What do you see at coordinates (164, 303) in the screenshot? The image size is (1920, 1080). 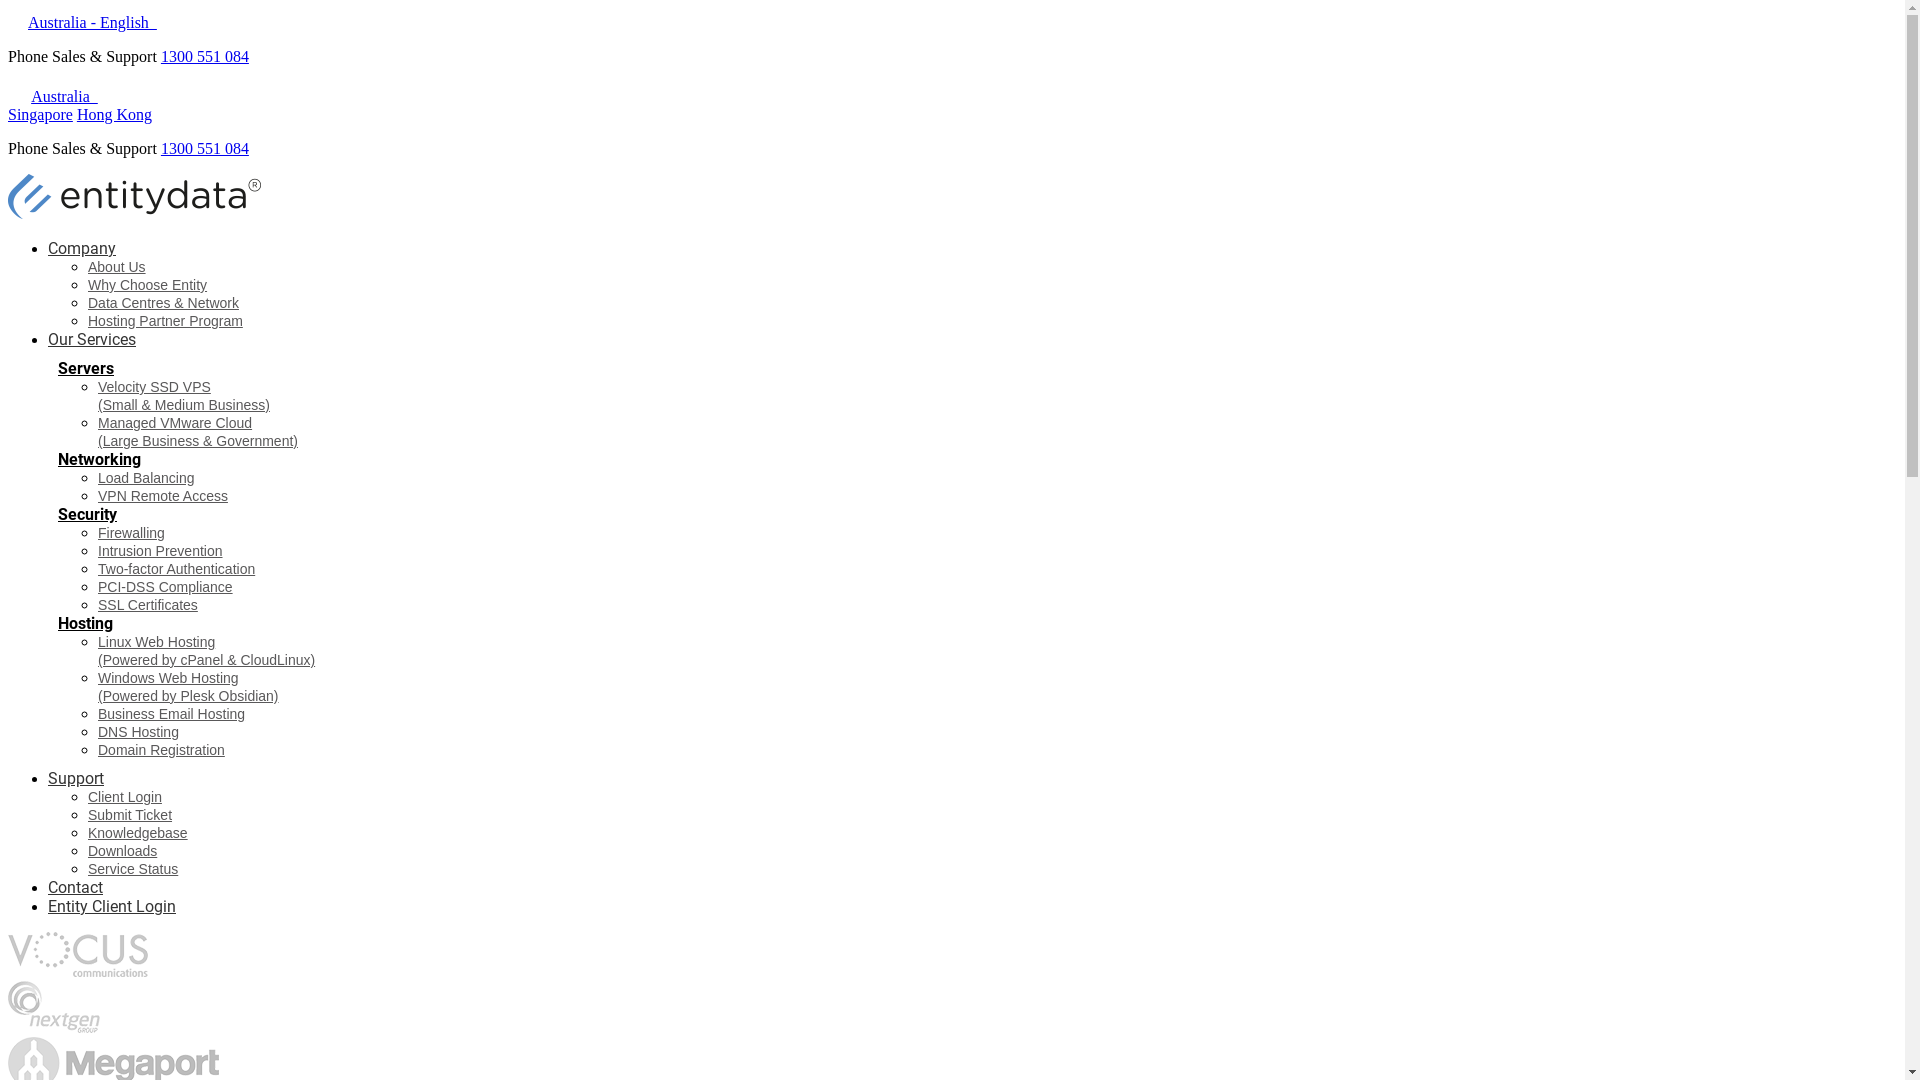 I see `Data Centres & Network` at bounding box center [164, 303].